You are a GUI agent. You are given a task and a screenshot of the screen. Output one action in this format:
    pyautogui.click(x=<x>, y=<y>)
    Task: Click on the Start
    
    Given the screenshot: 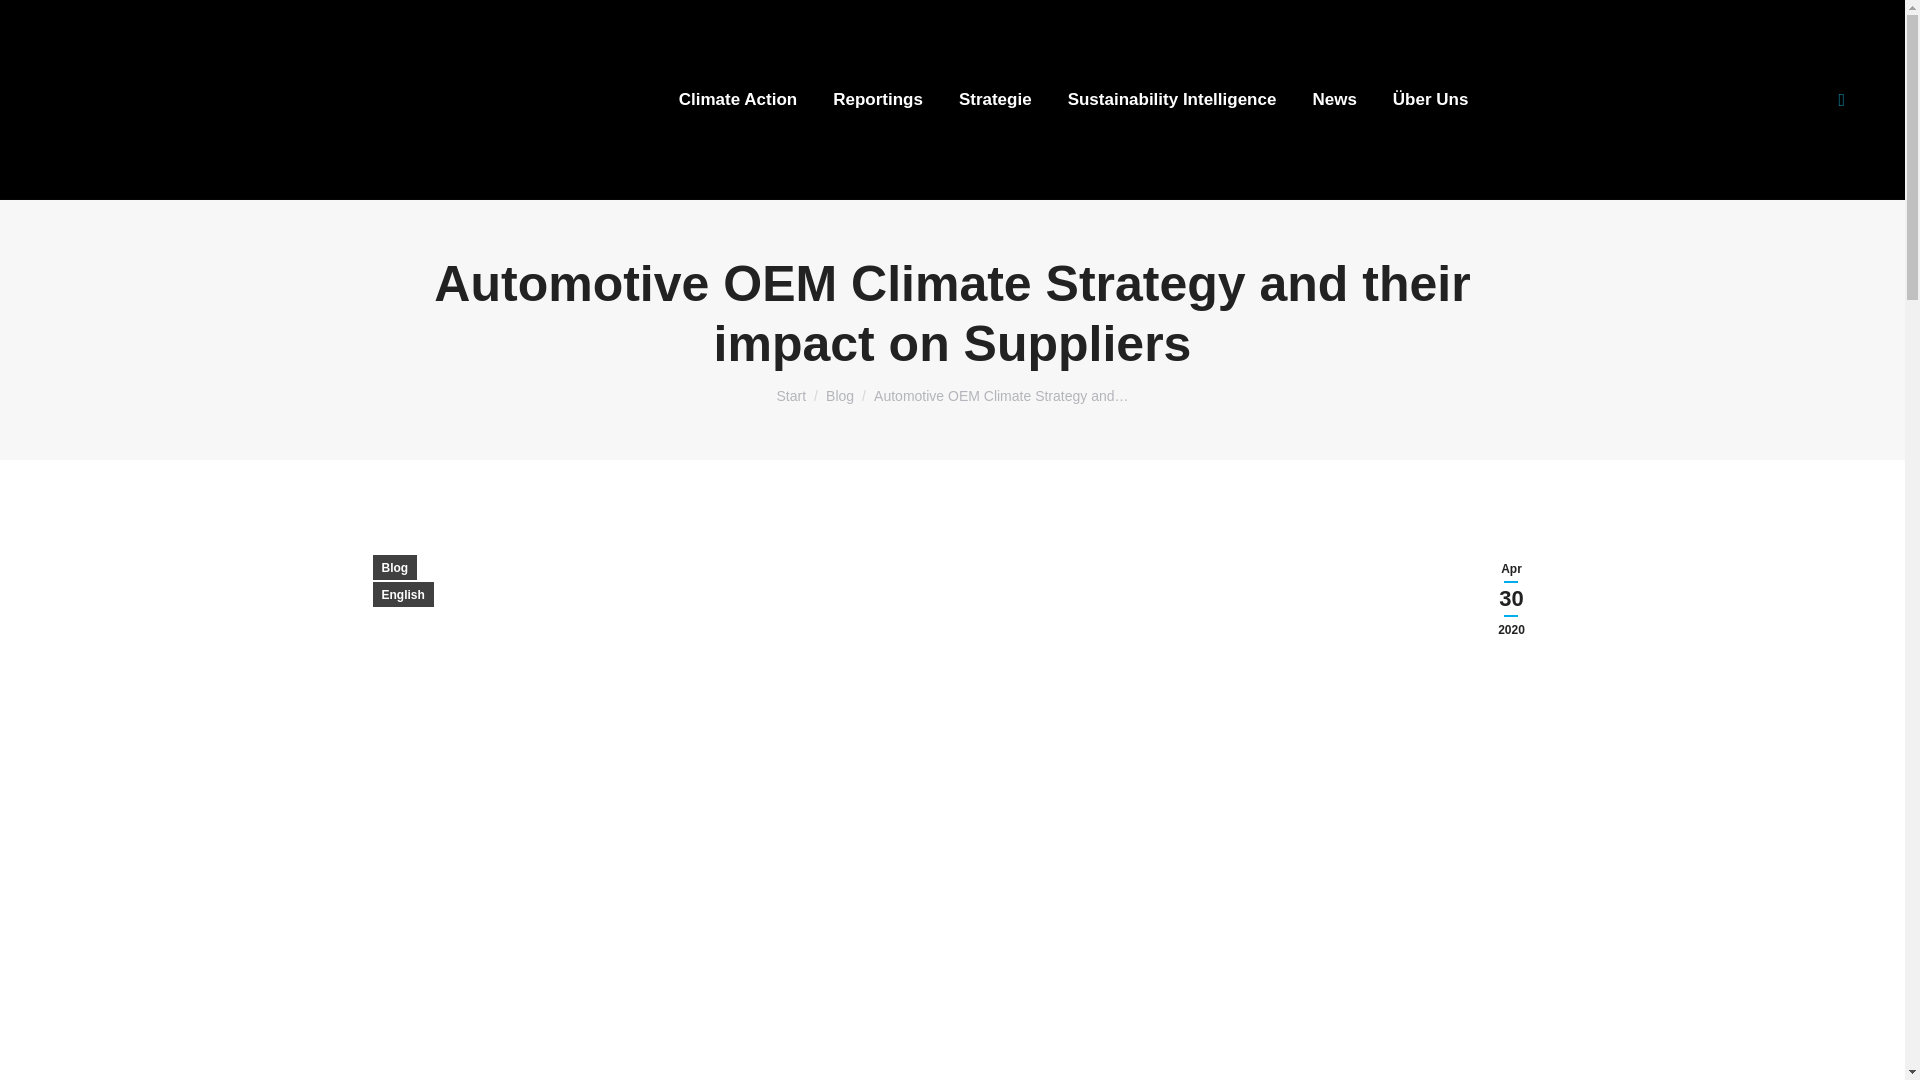 What is the action you would take?
    pyautogui.click(x=790, y=395)
    